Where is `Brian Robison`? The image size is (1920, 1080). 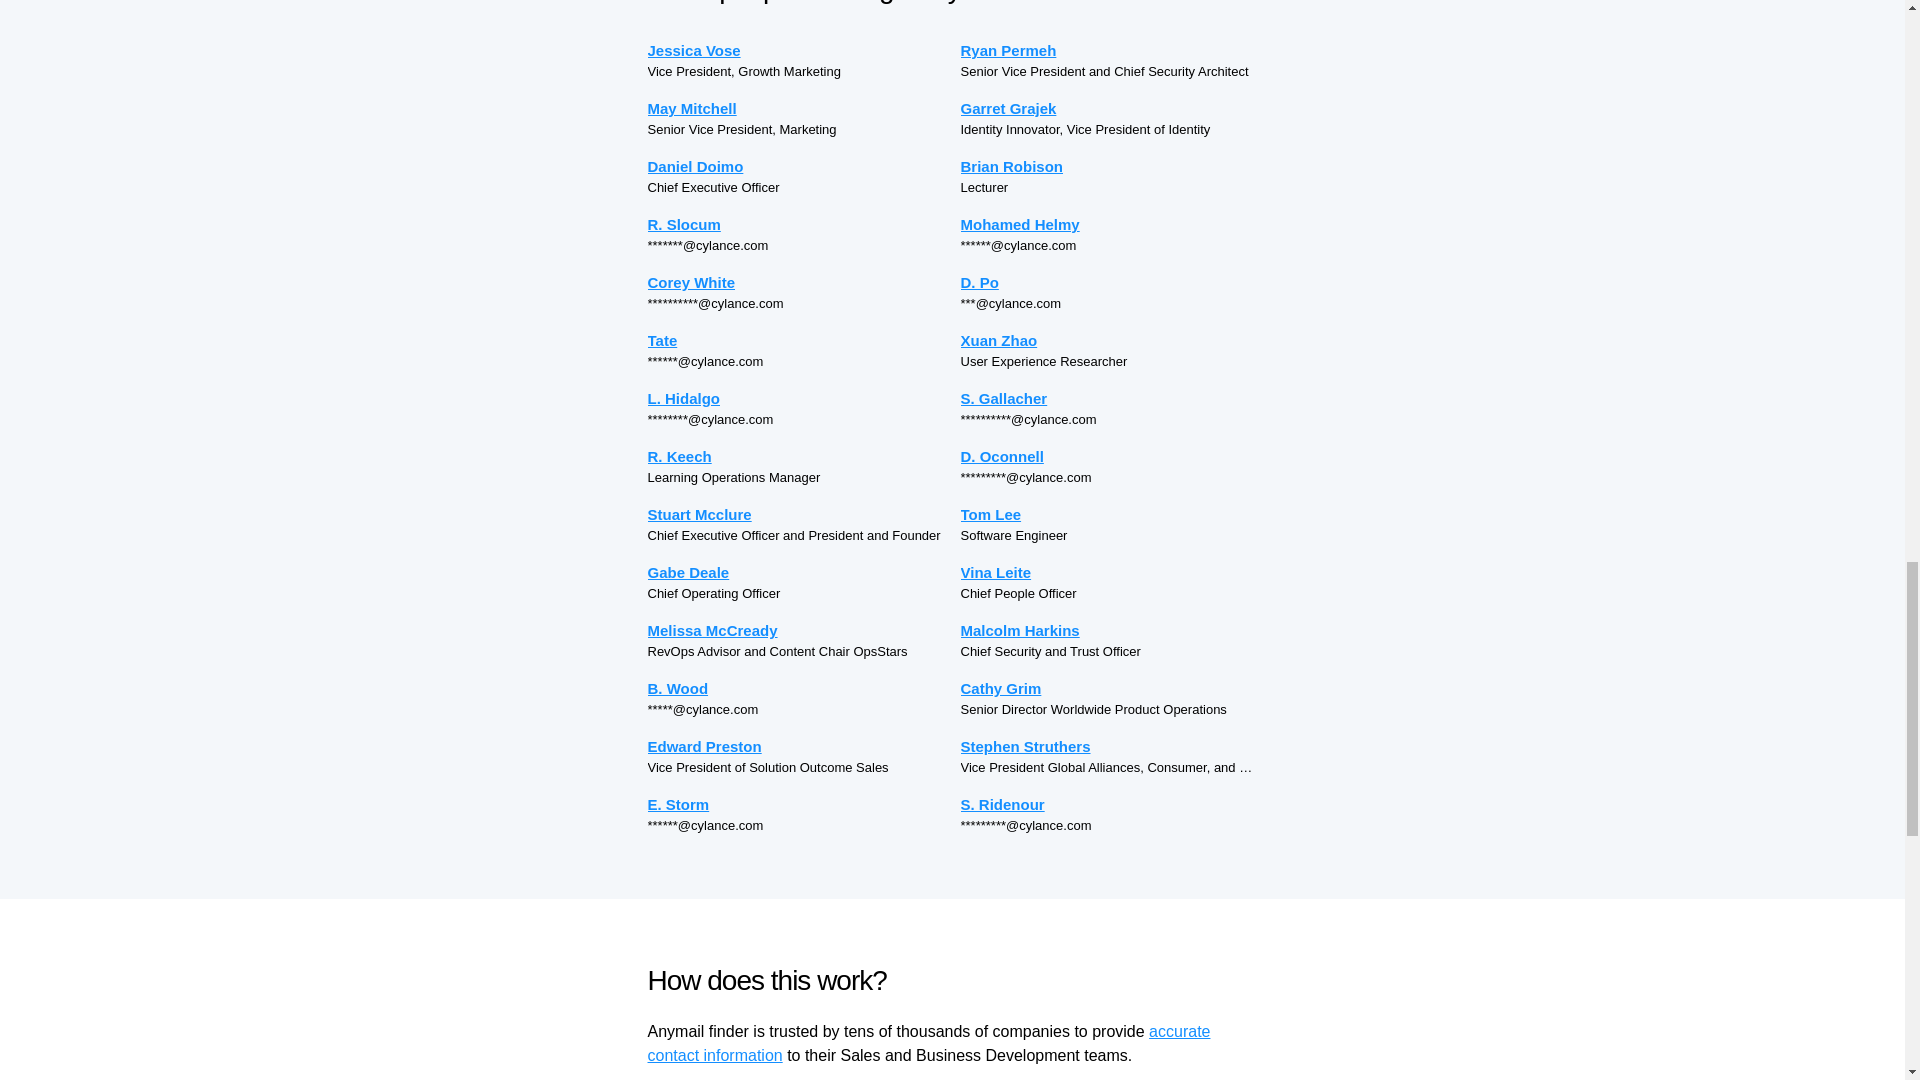 Brian Robison is located at coordinates (1108, 166).